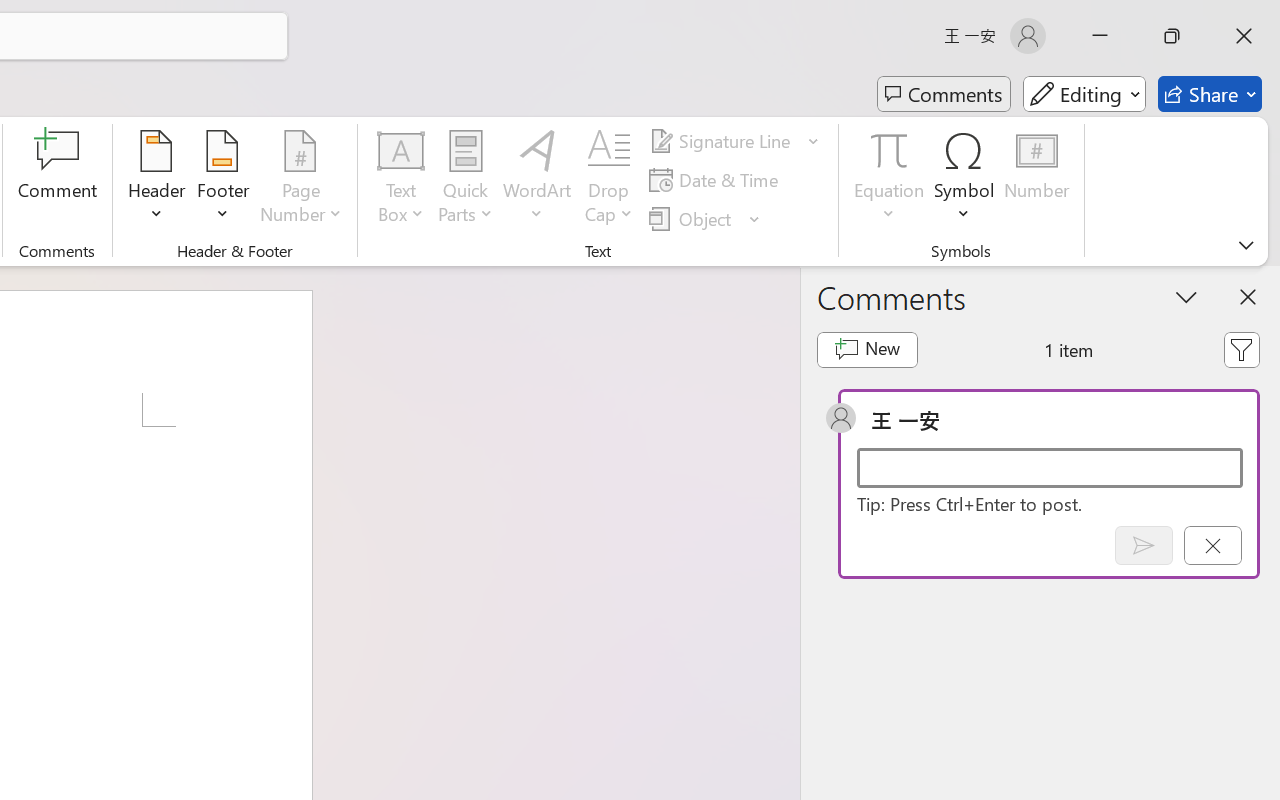 This screenshot has width=1280, height=800. I want to click on New comment, so click(866, 350).